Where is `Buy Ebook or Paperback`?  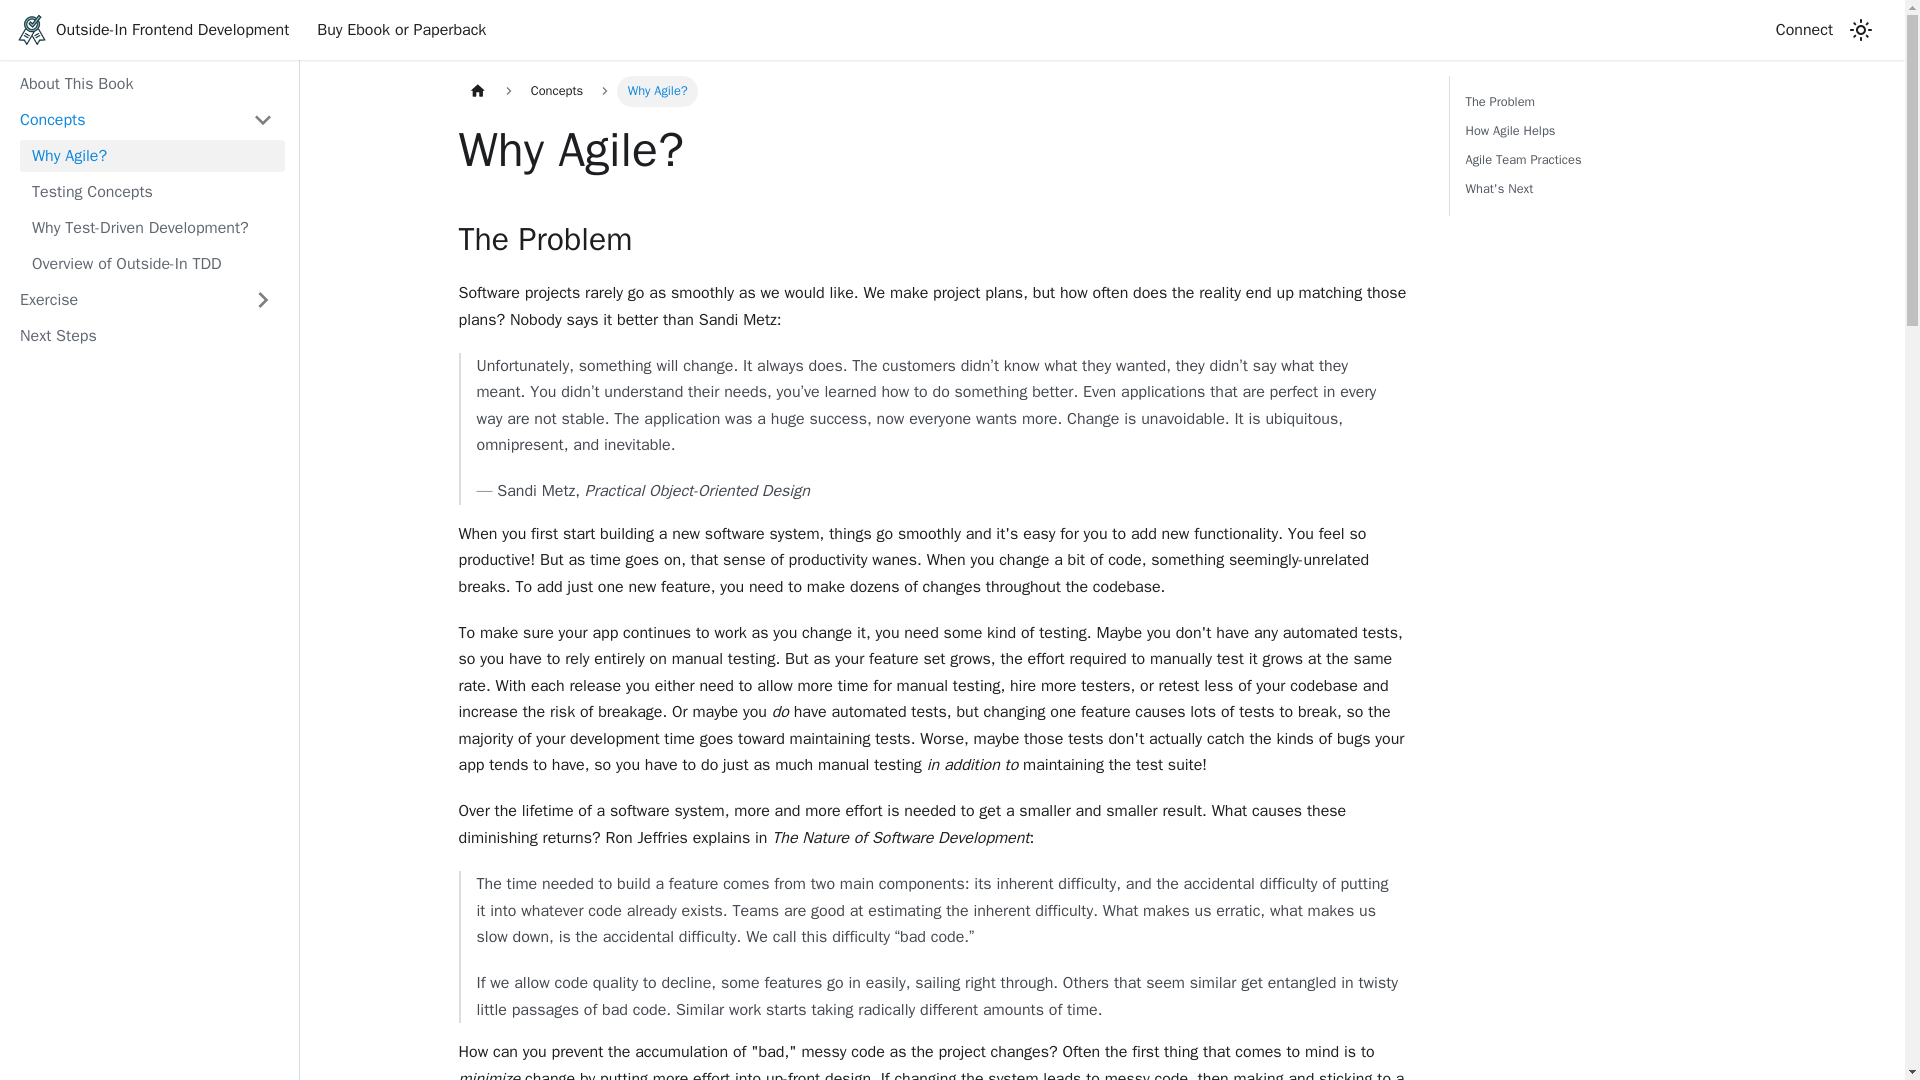
Buy Ebook or Paperback is located at coordinates (1602, 102).